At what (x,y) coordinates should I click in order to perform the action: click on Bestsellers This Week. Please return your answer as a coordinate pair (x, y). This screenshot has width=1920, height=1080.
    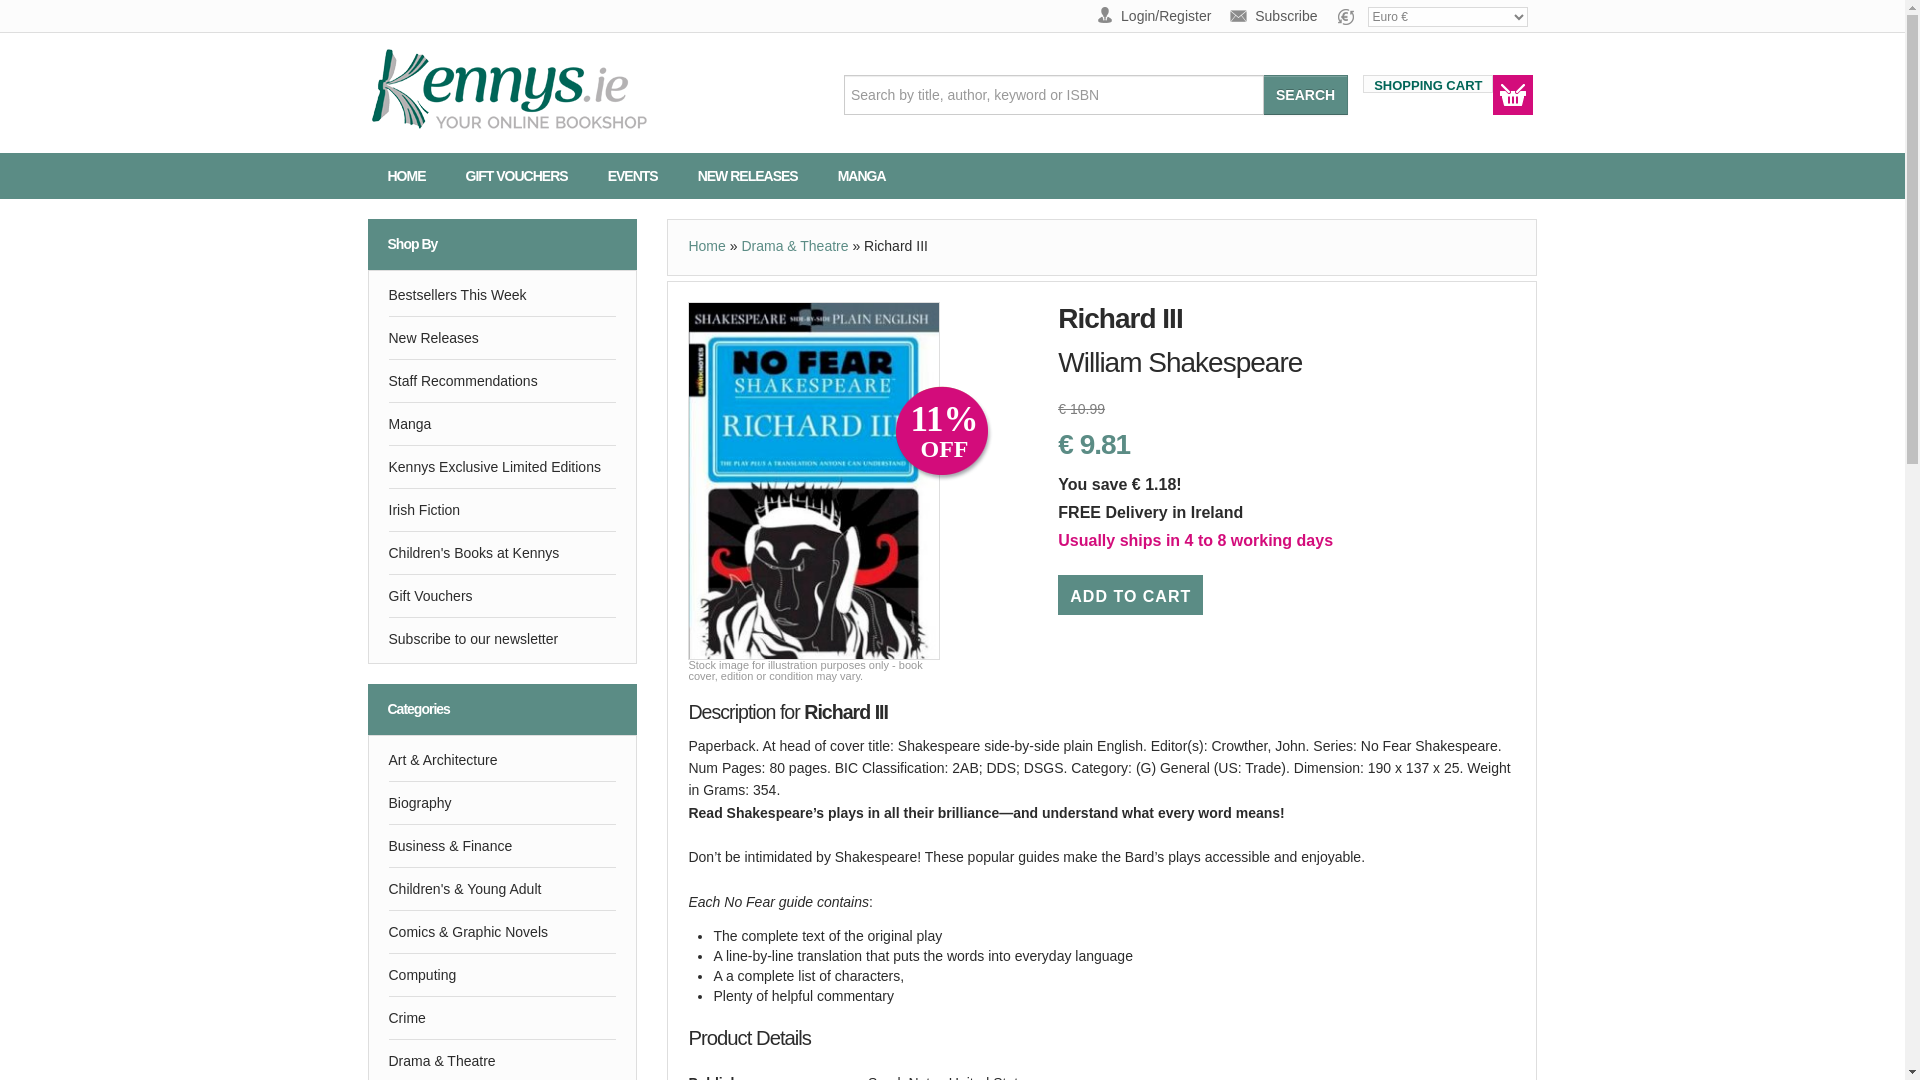
    Looking at the image, I should click on (502, 295).